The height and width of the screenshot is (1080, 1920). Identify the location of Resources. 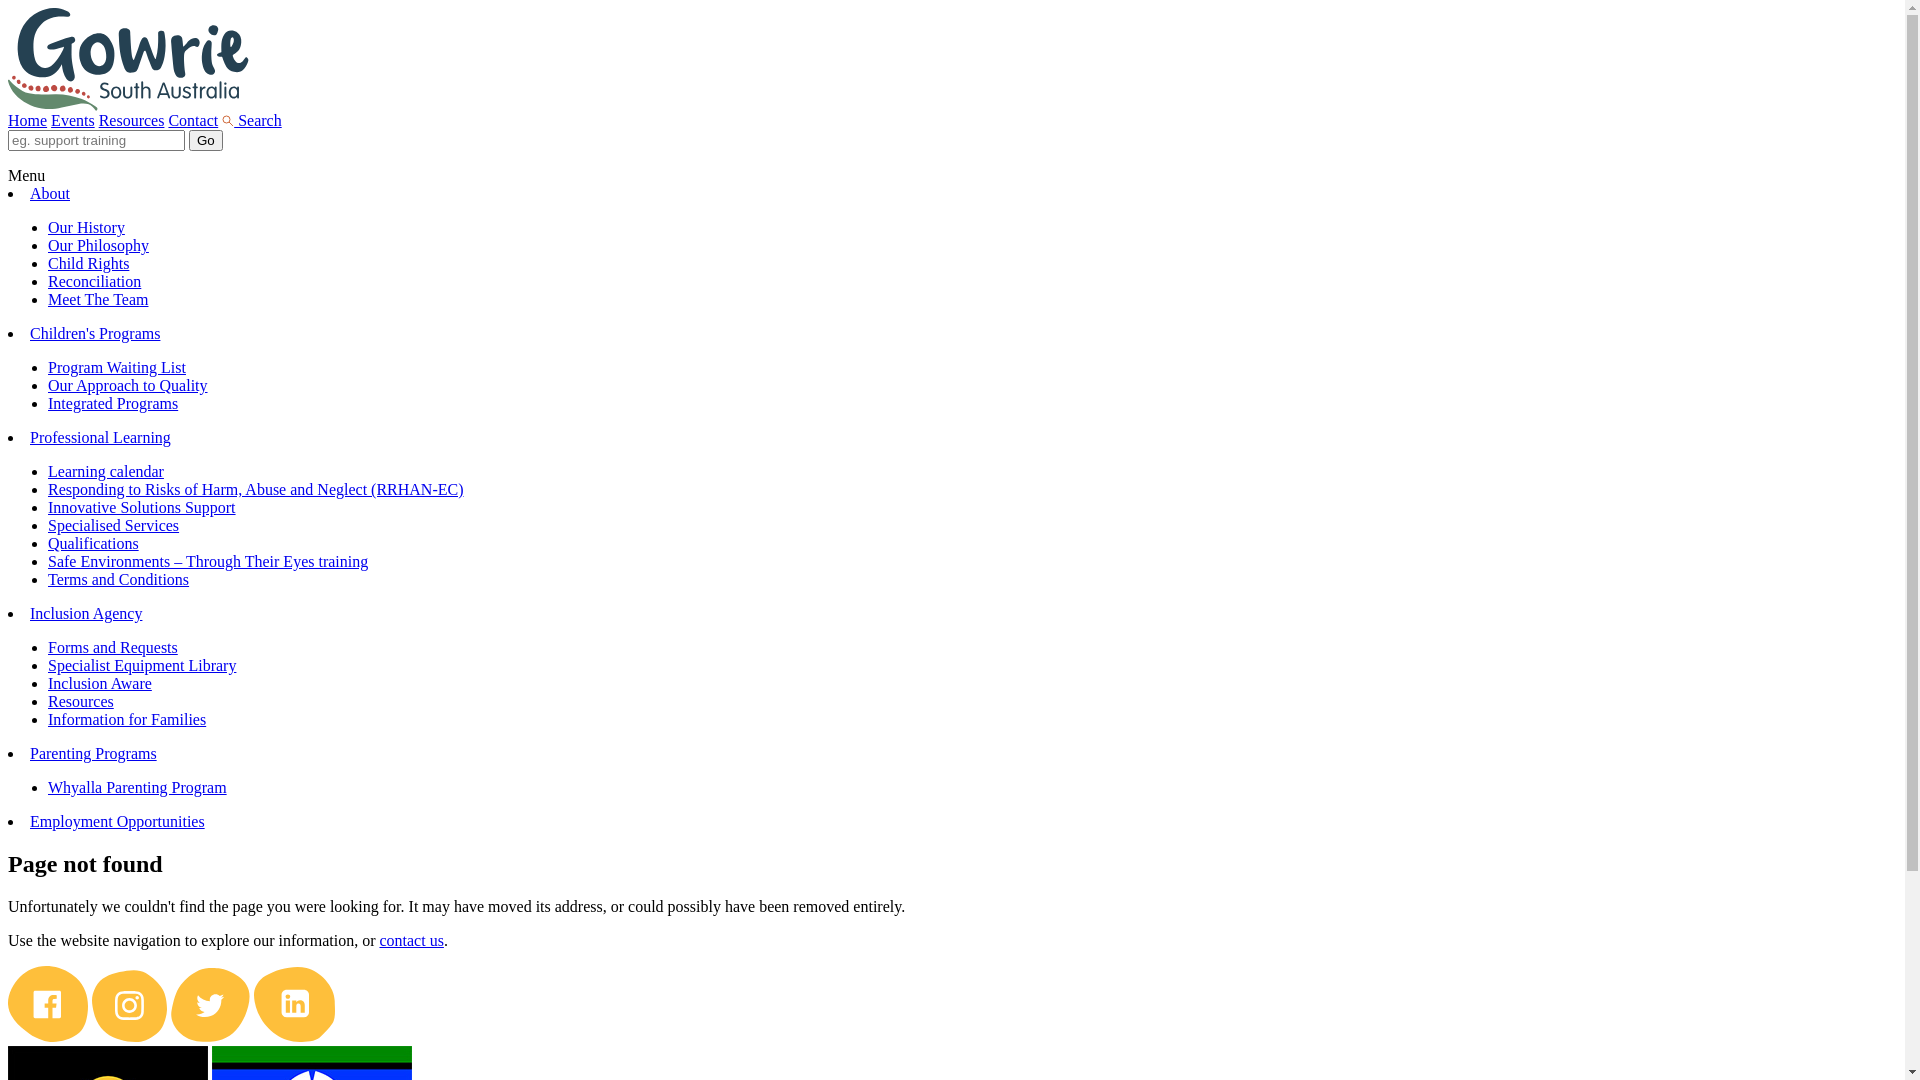
(81, 702).